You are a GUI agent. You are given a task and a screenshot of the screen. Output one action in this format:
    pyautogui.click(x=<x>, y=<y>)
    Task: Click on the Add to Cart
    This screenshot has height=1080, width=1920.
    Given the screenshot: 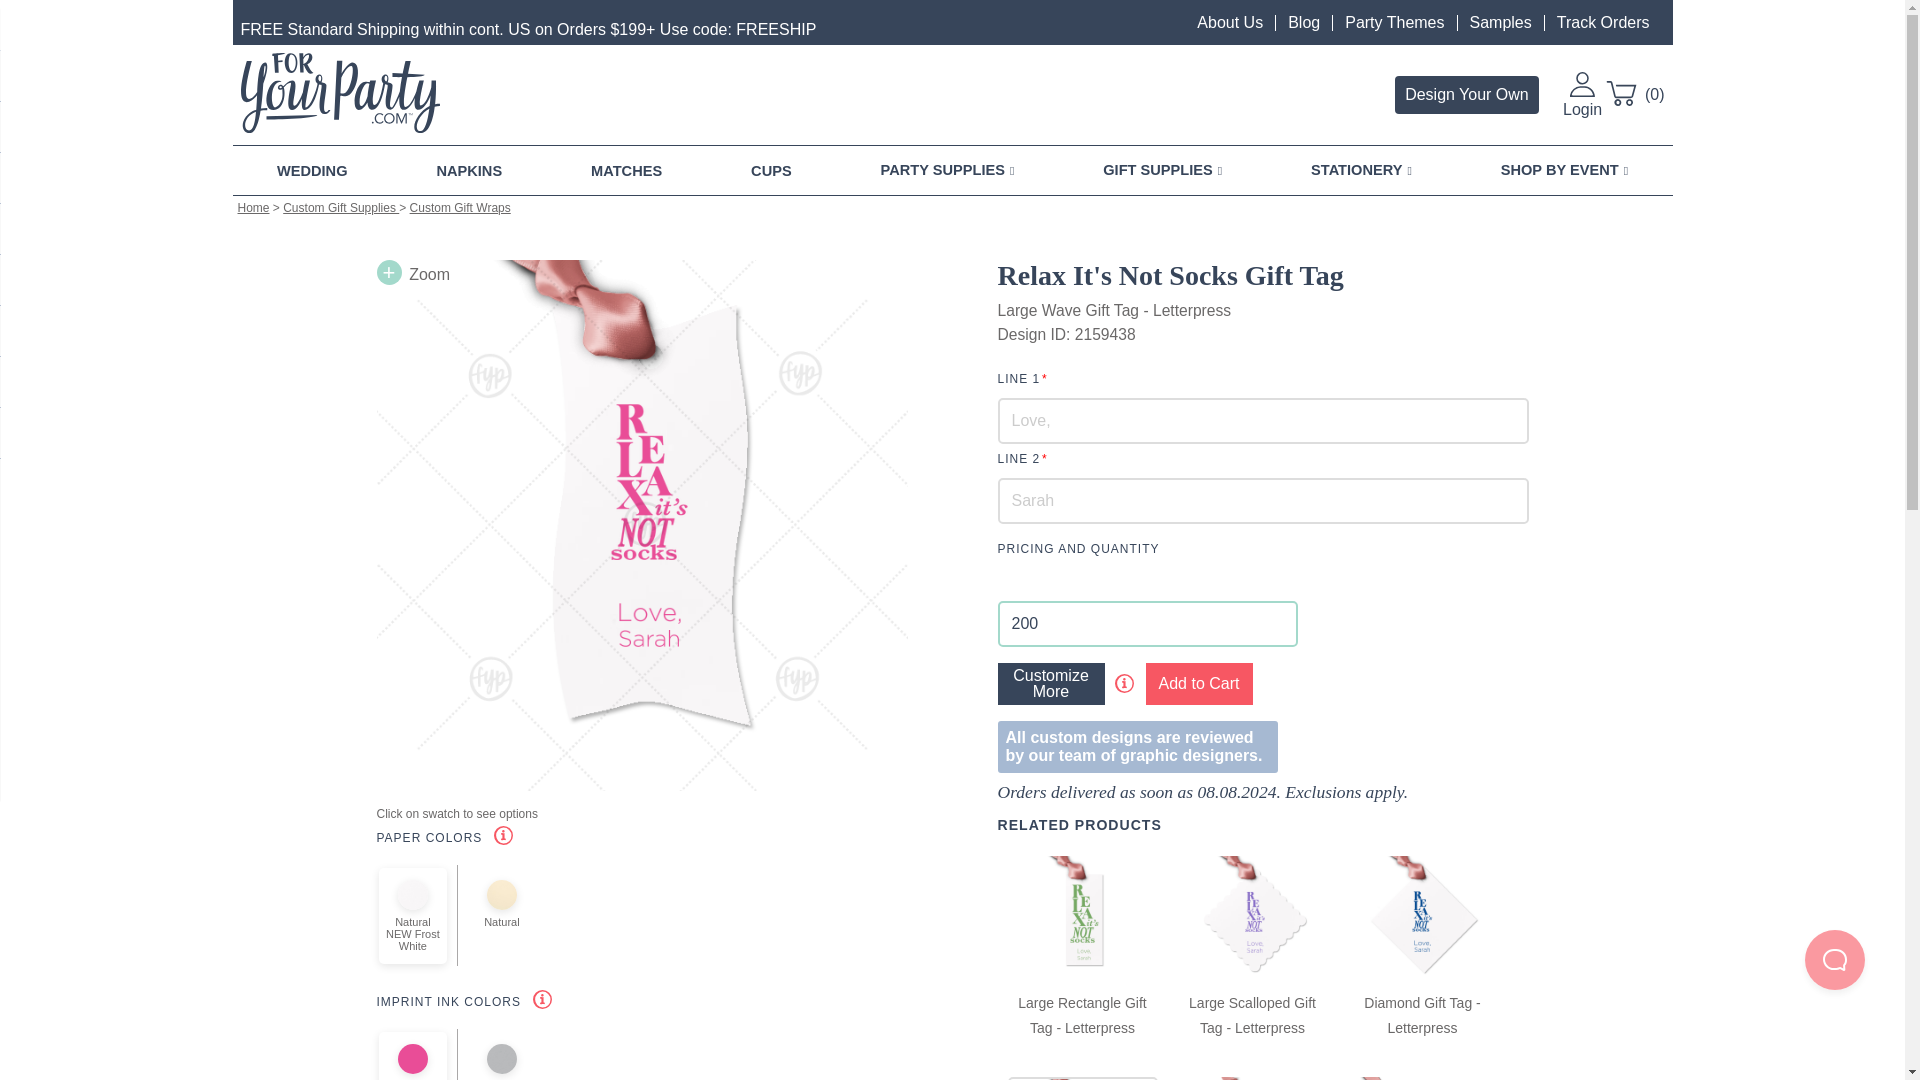 What is the action you would take?
    pyautogui.click(x=1200, y=684)
    